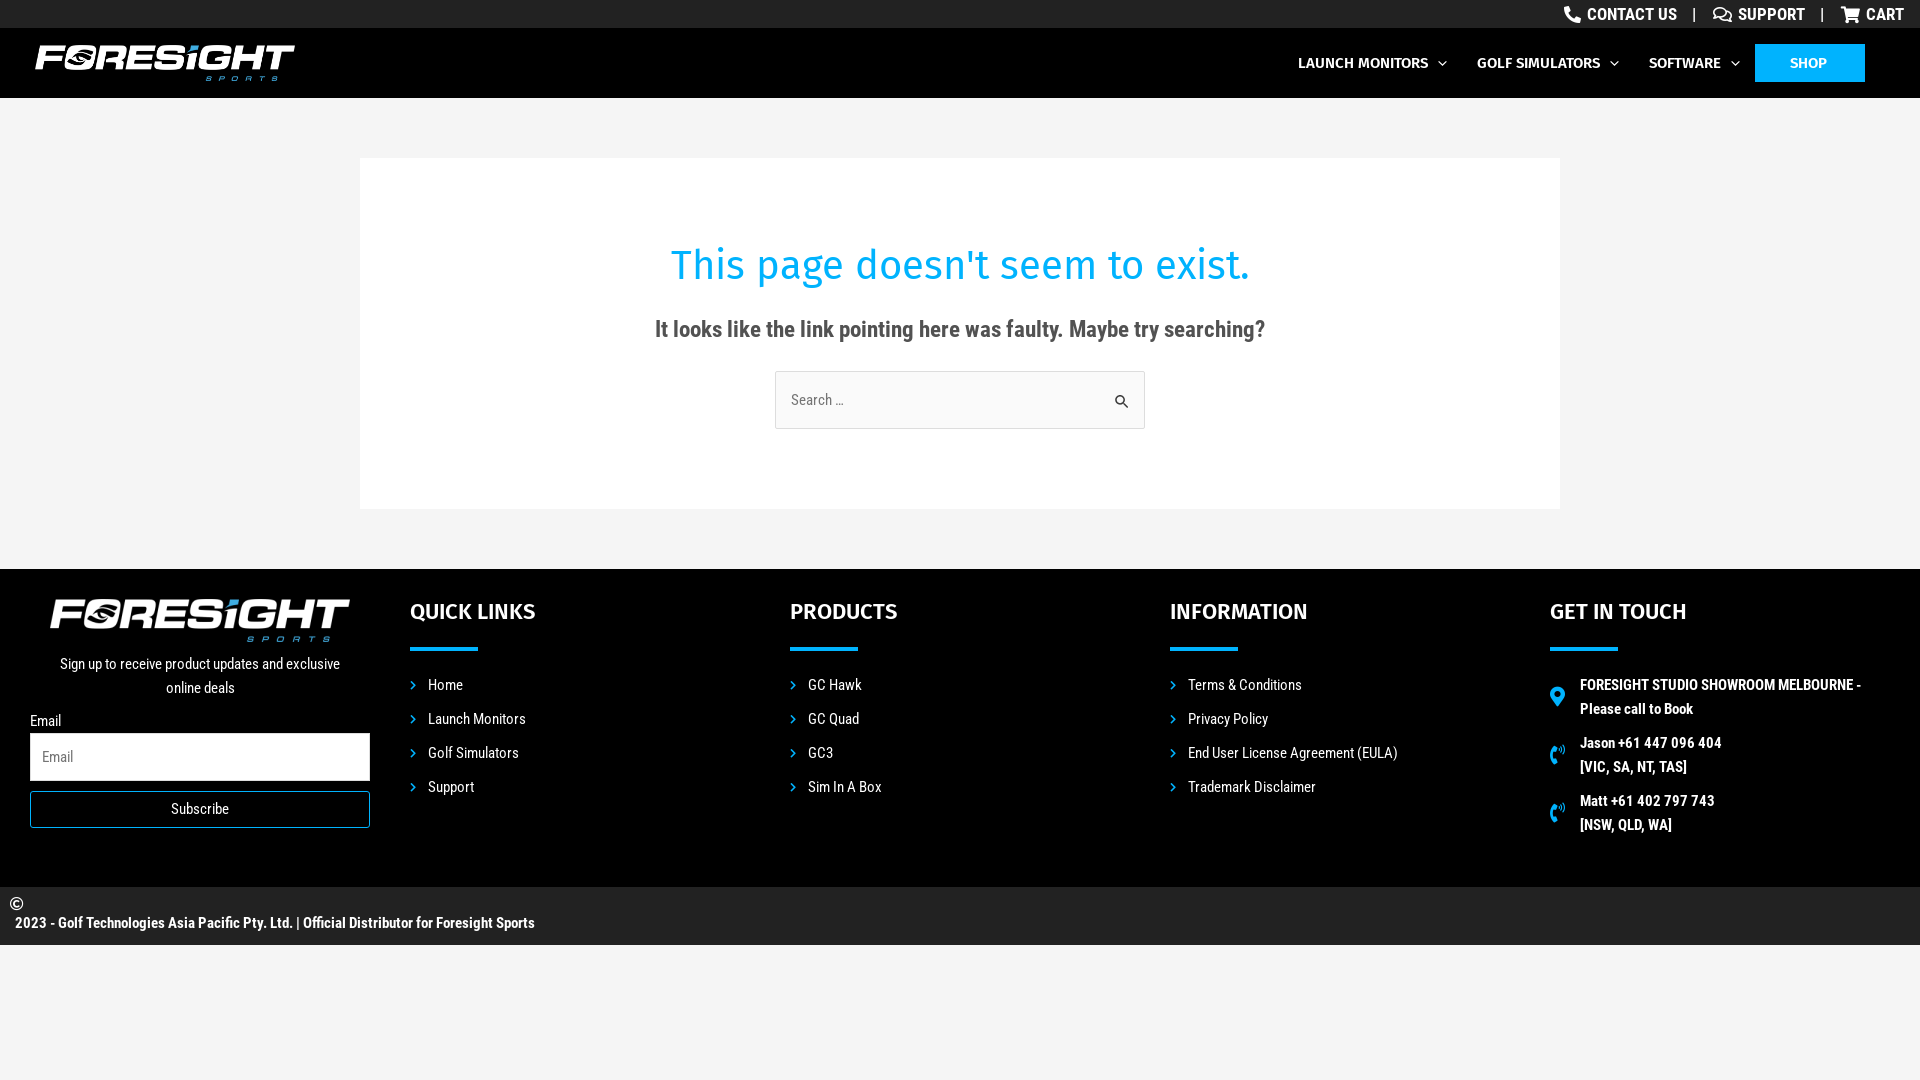 The image size is (1920, 1080). I want to click on Search, so click(1122, 392).